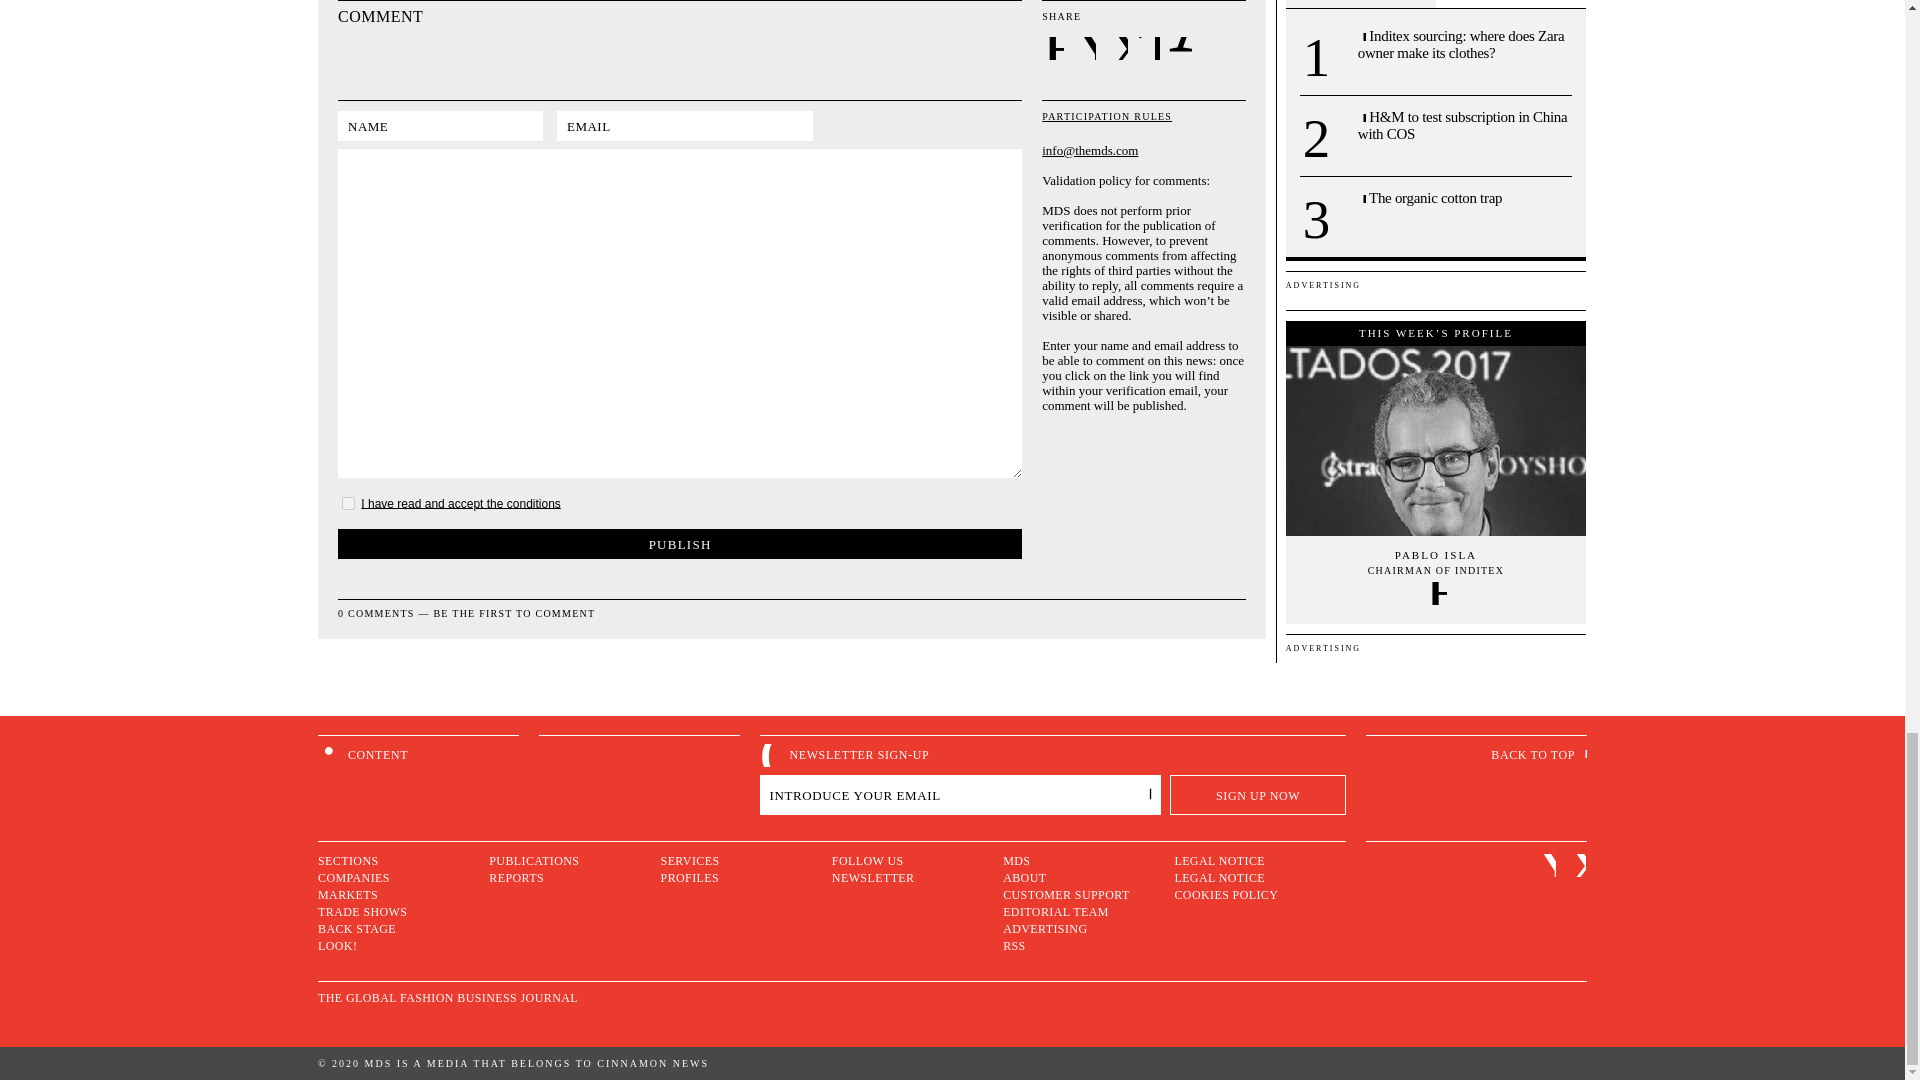 The height and width of the screenshot is (1080, 1920). Describe the element at coordinates (1150, 48) in the screenshot. I see `T` at that location.